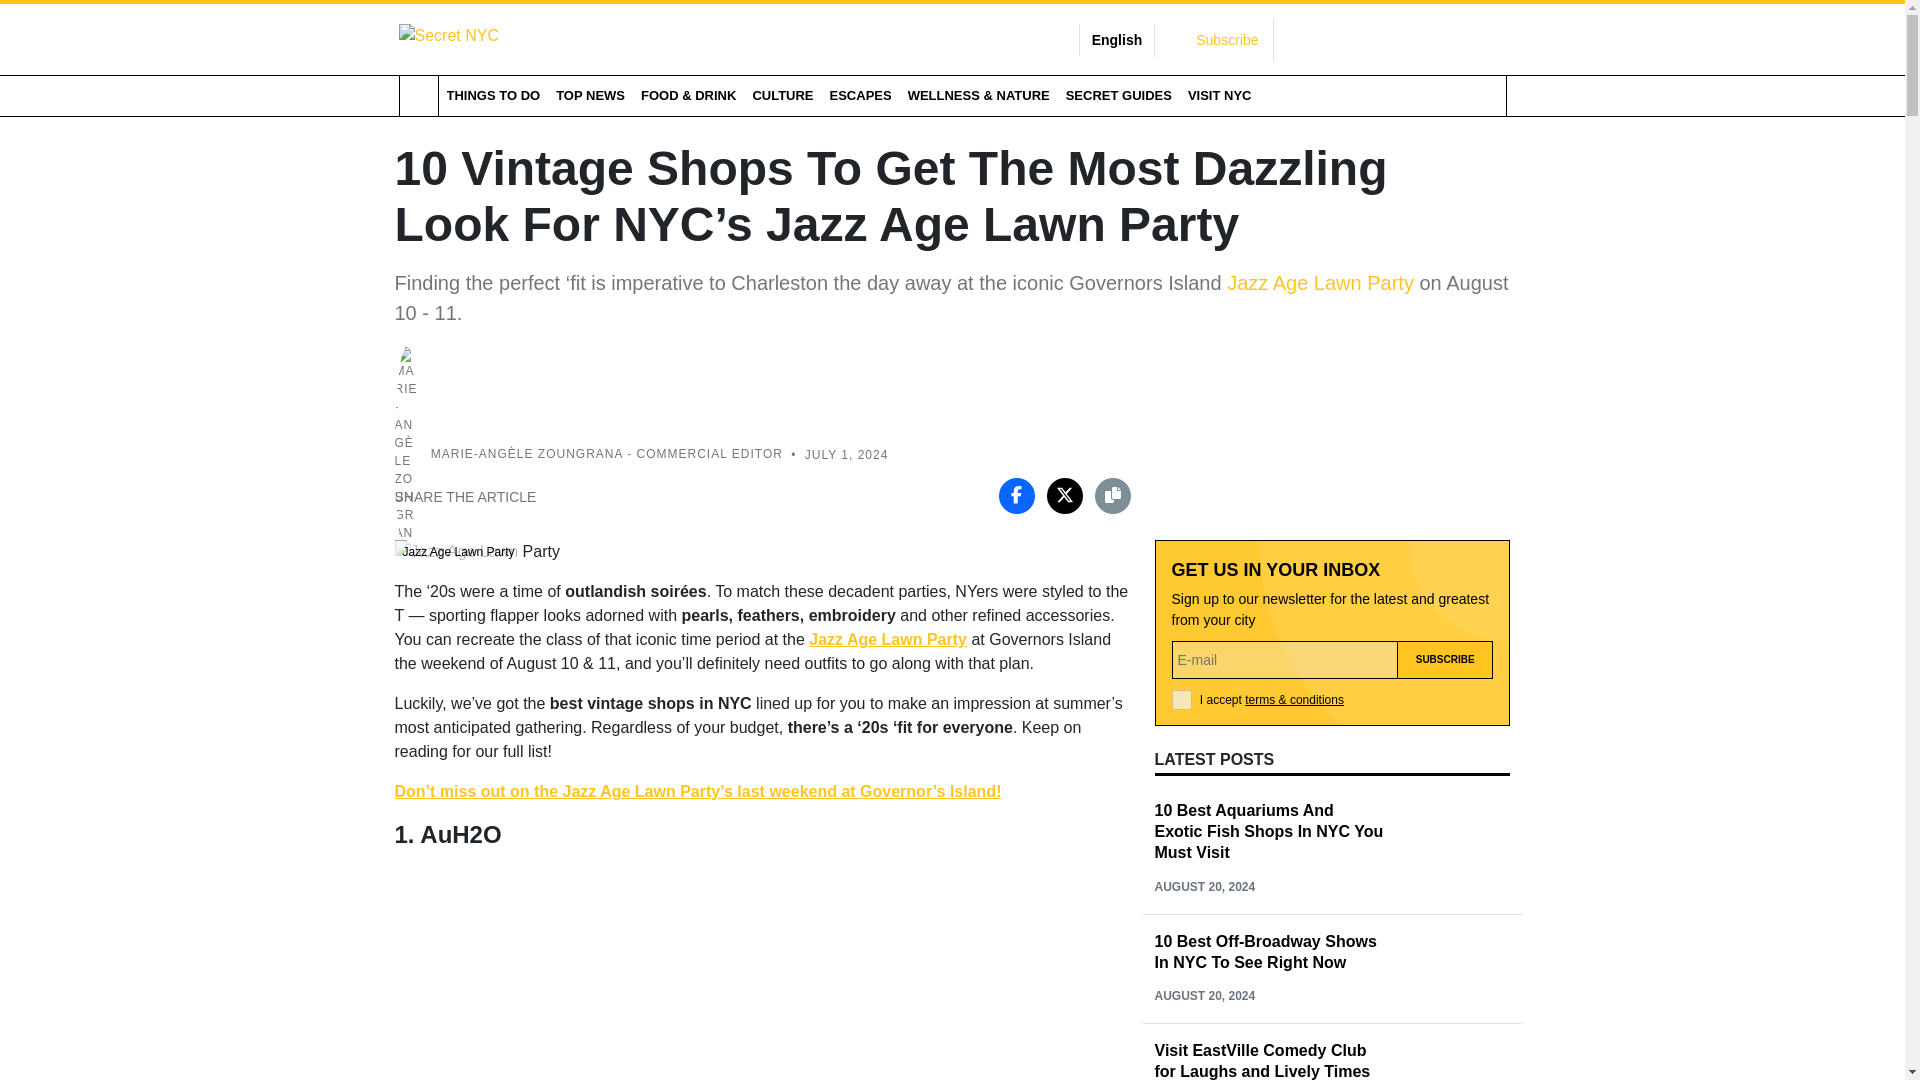  What do you see at coordinates (1445, 660) in the screenshot?
I see `Subscribe` at bounding box center [1445, 660].